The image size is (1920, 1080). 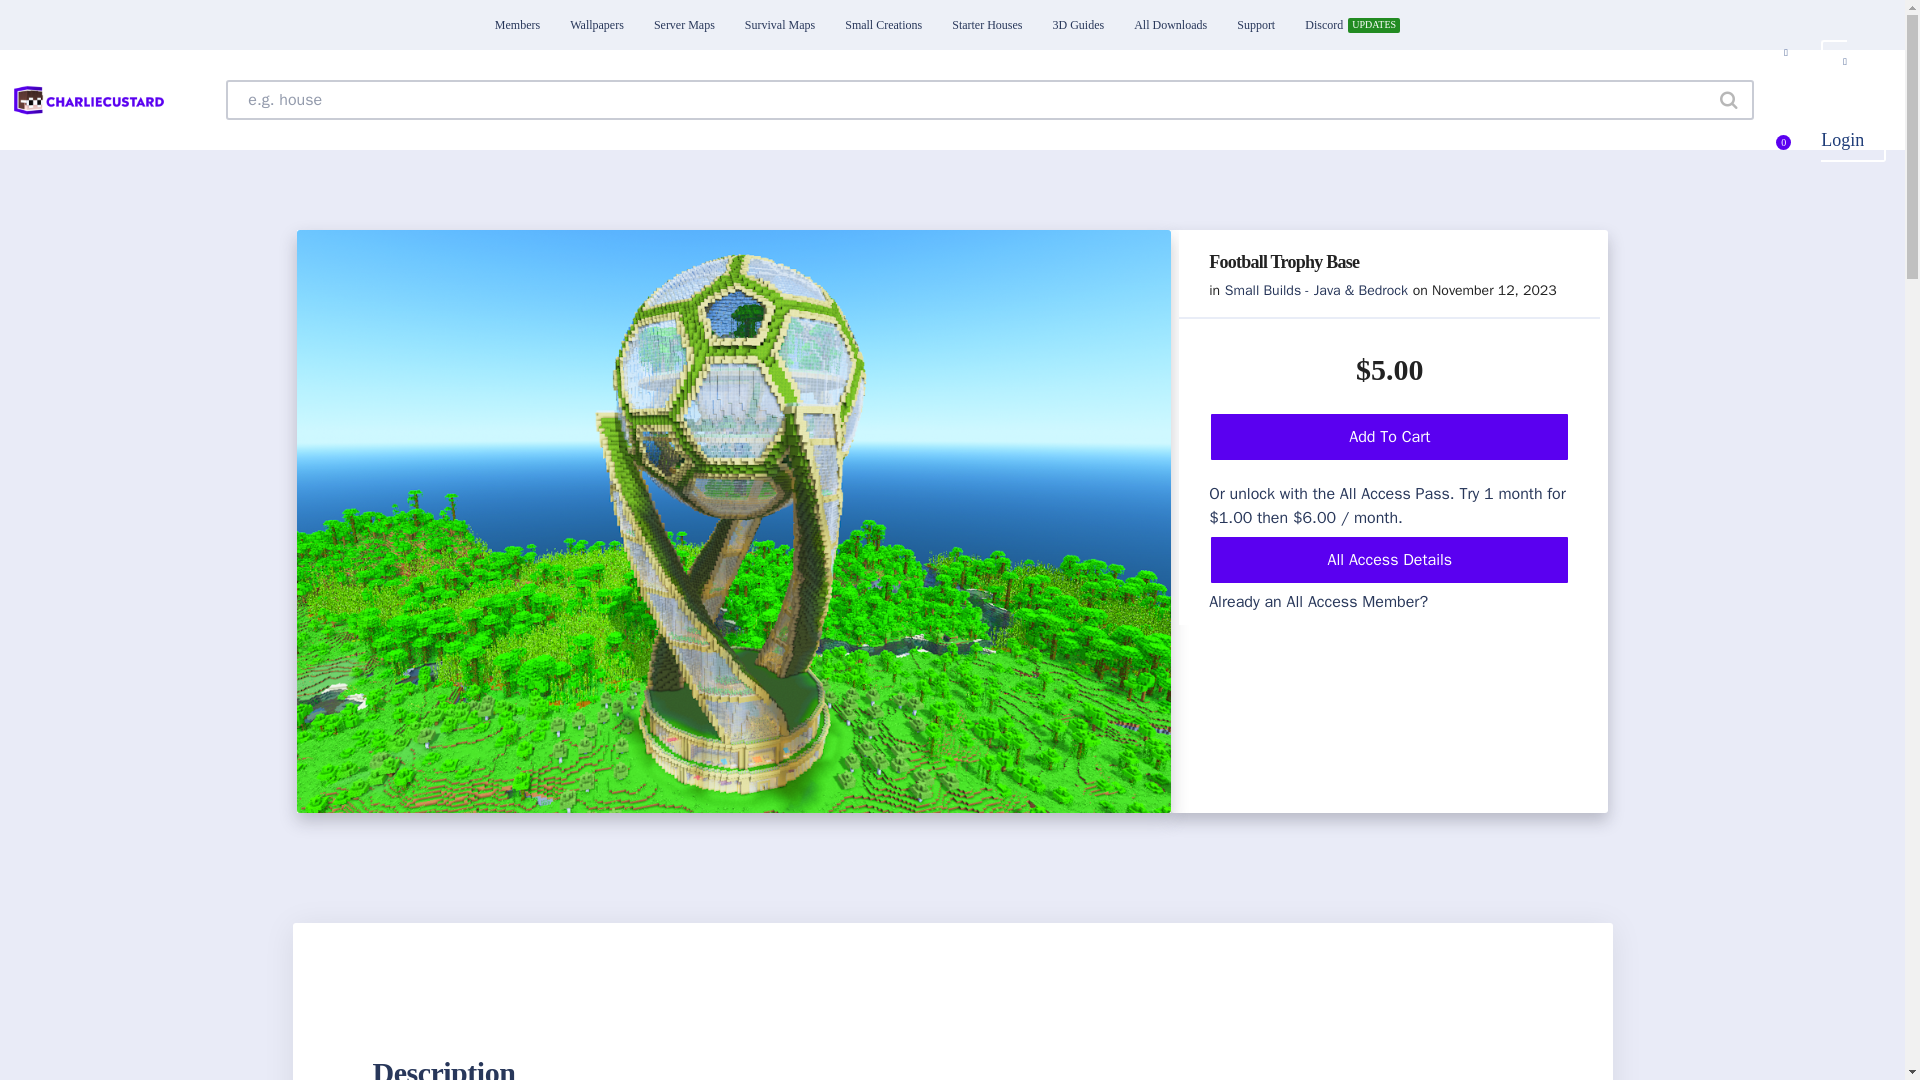 What do you see at coordinates (1078, 24) in the screenshot?
I see `3D Guides` at bounding box center [1078, 24].